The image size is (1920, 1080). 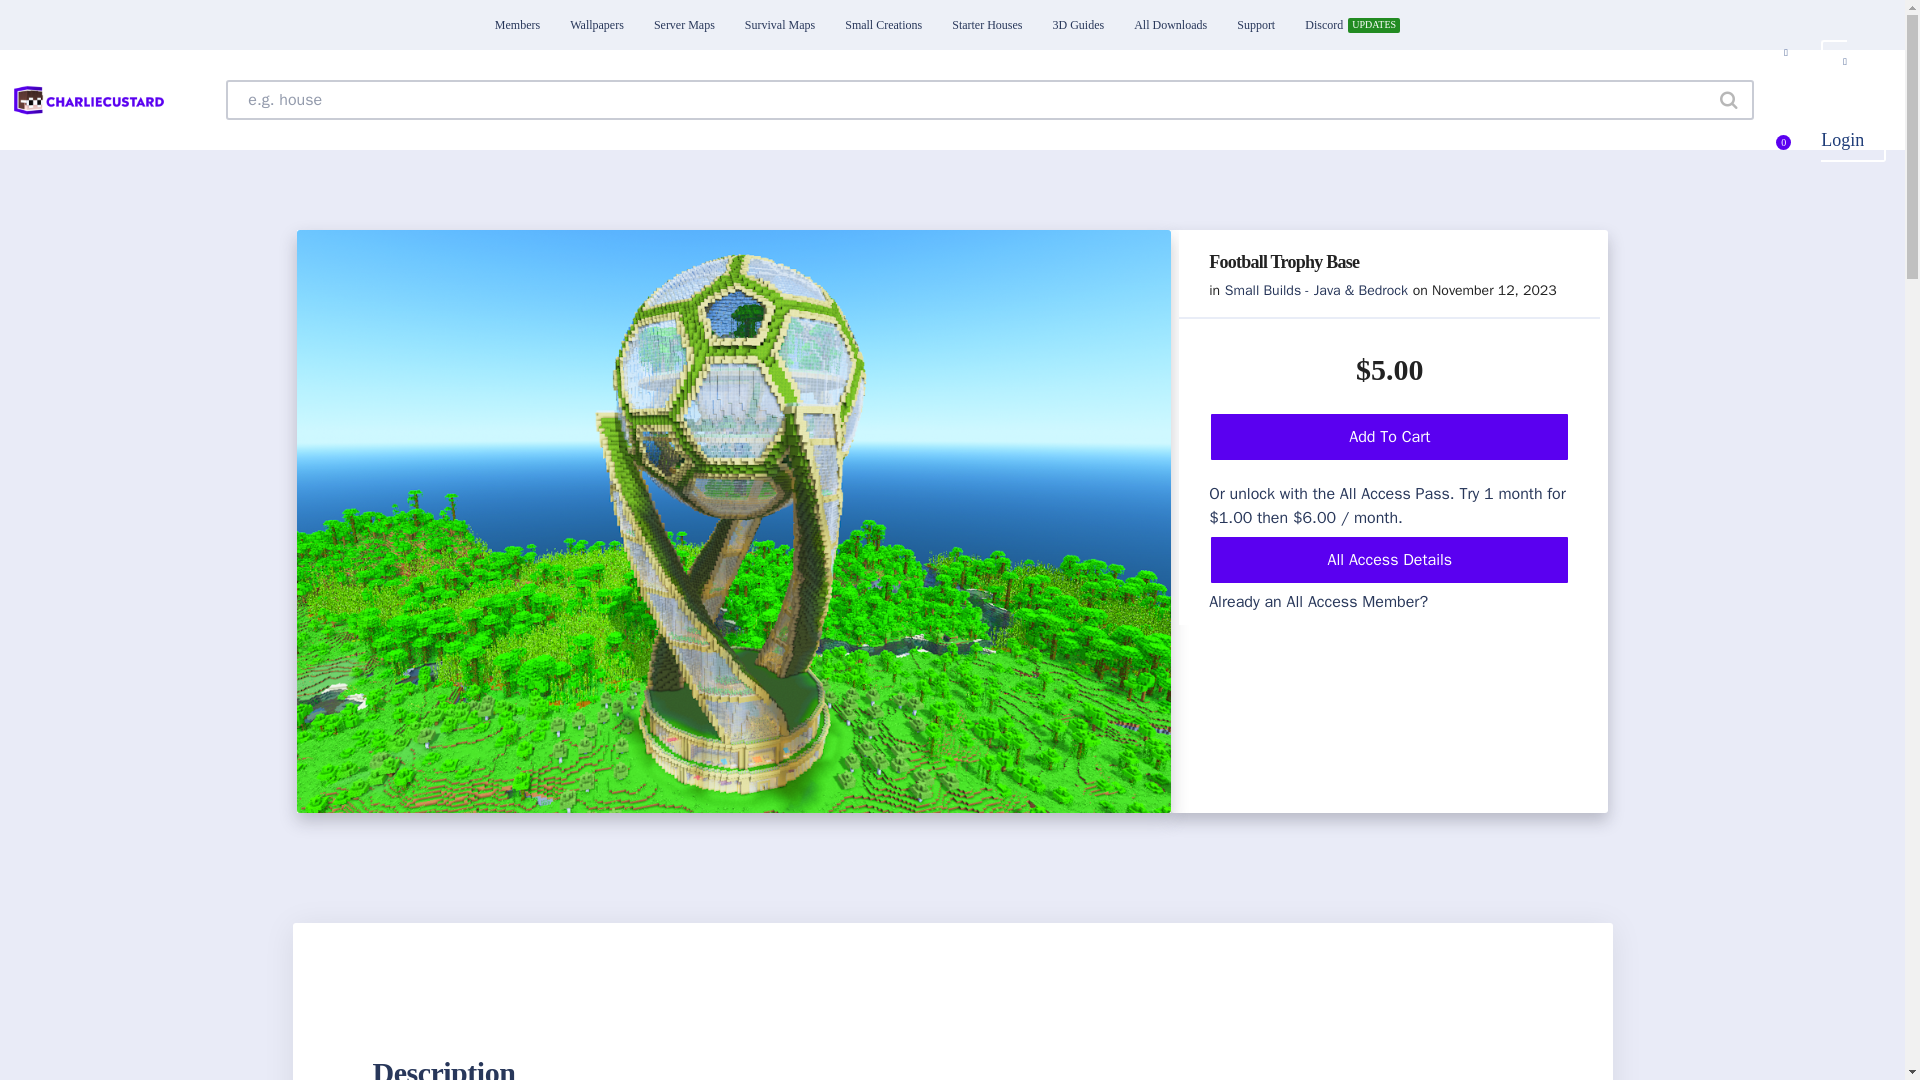 What do you see at coordinates (1078, 24) in the screenshot?
I see `3D Guides` at bounding box center [1078, 24].